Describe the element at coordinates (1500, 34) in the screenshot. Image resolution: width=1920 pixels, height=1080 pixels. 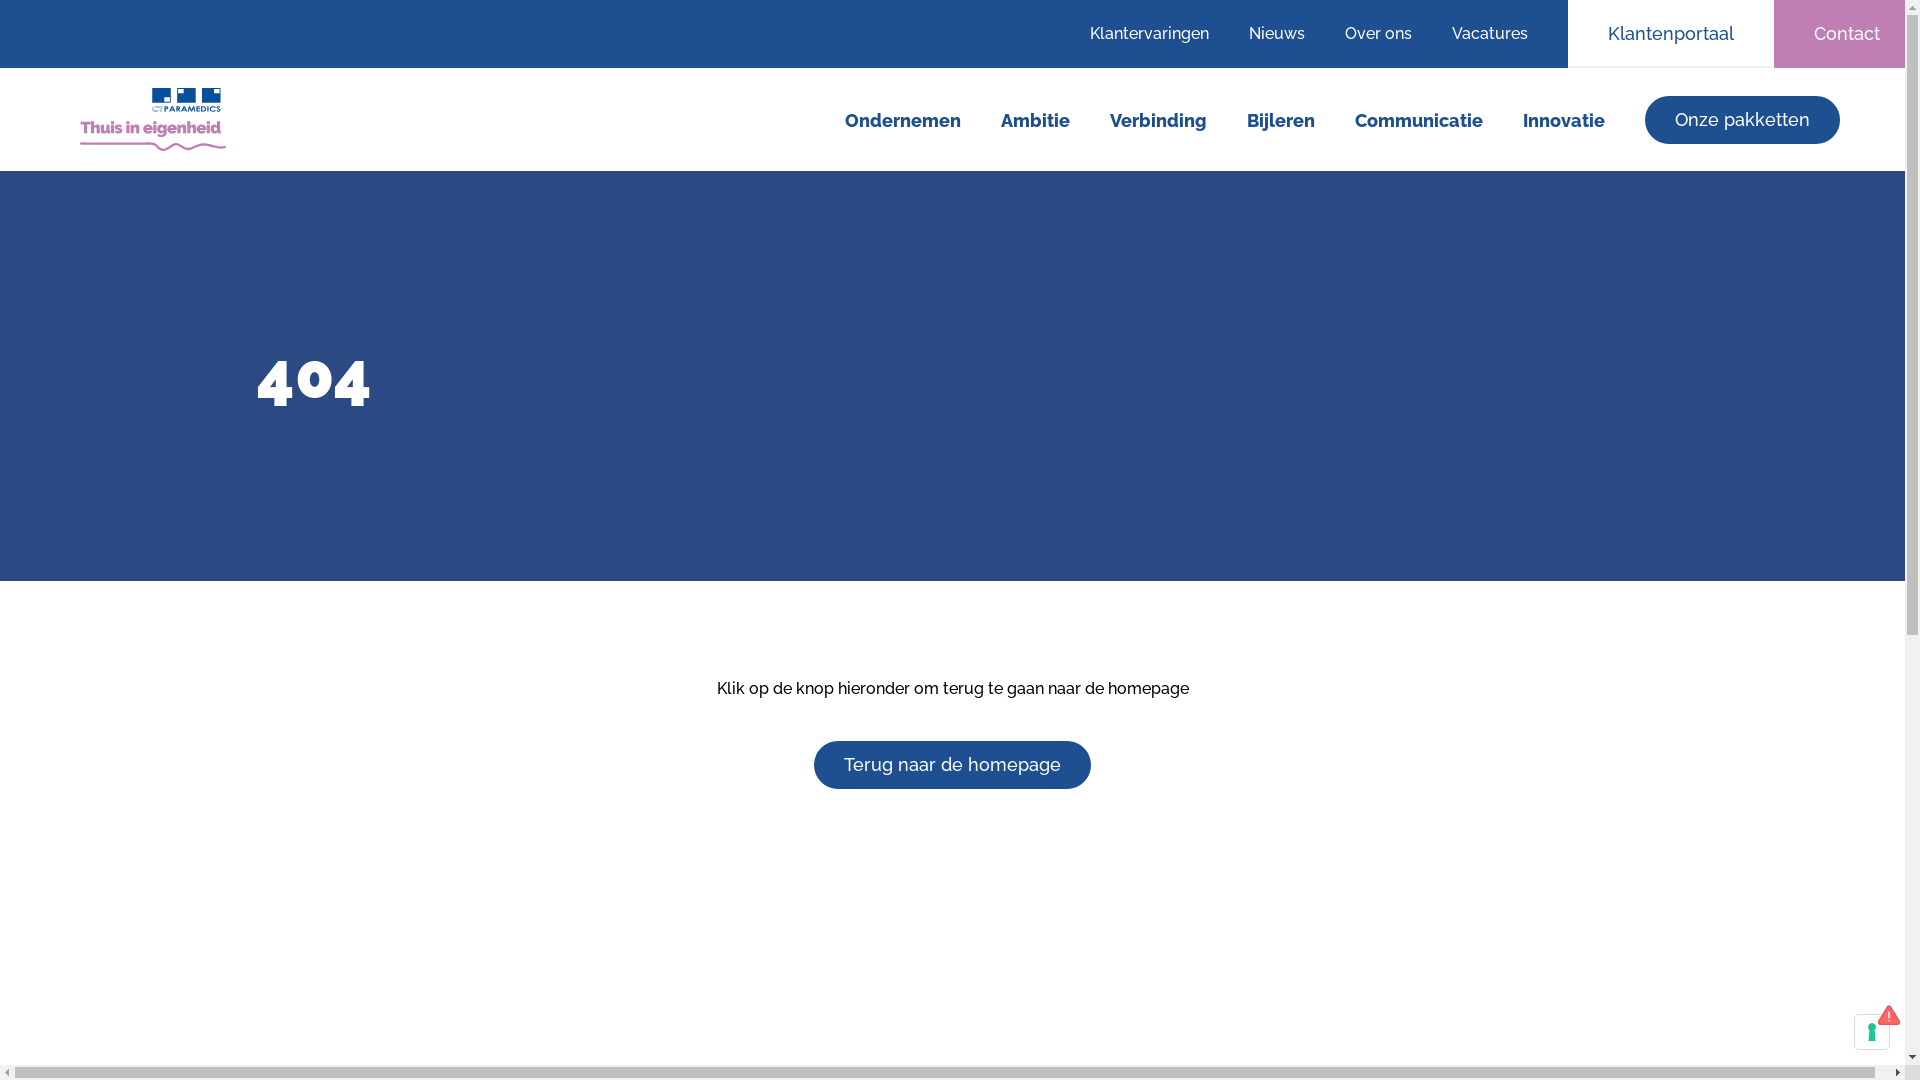
I see `Vacatures` at that location.